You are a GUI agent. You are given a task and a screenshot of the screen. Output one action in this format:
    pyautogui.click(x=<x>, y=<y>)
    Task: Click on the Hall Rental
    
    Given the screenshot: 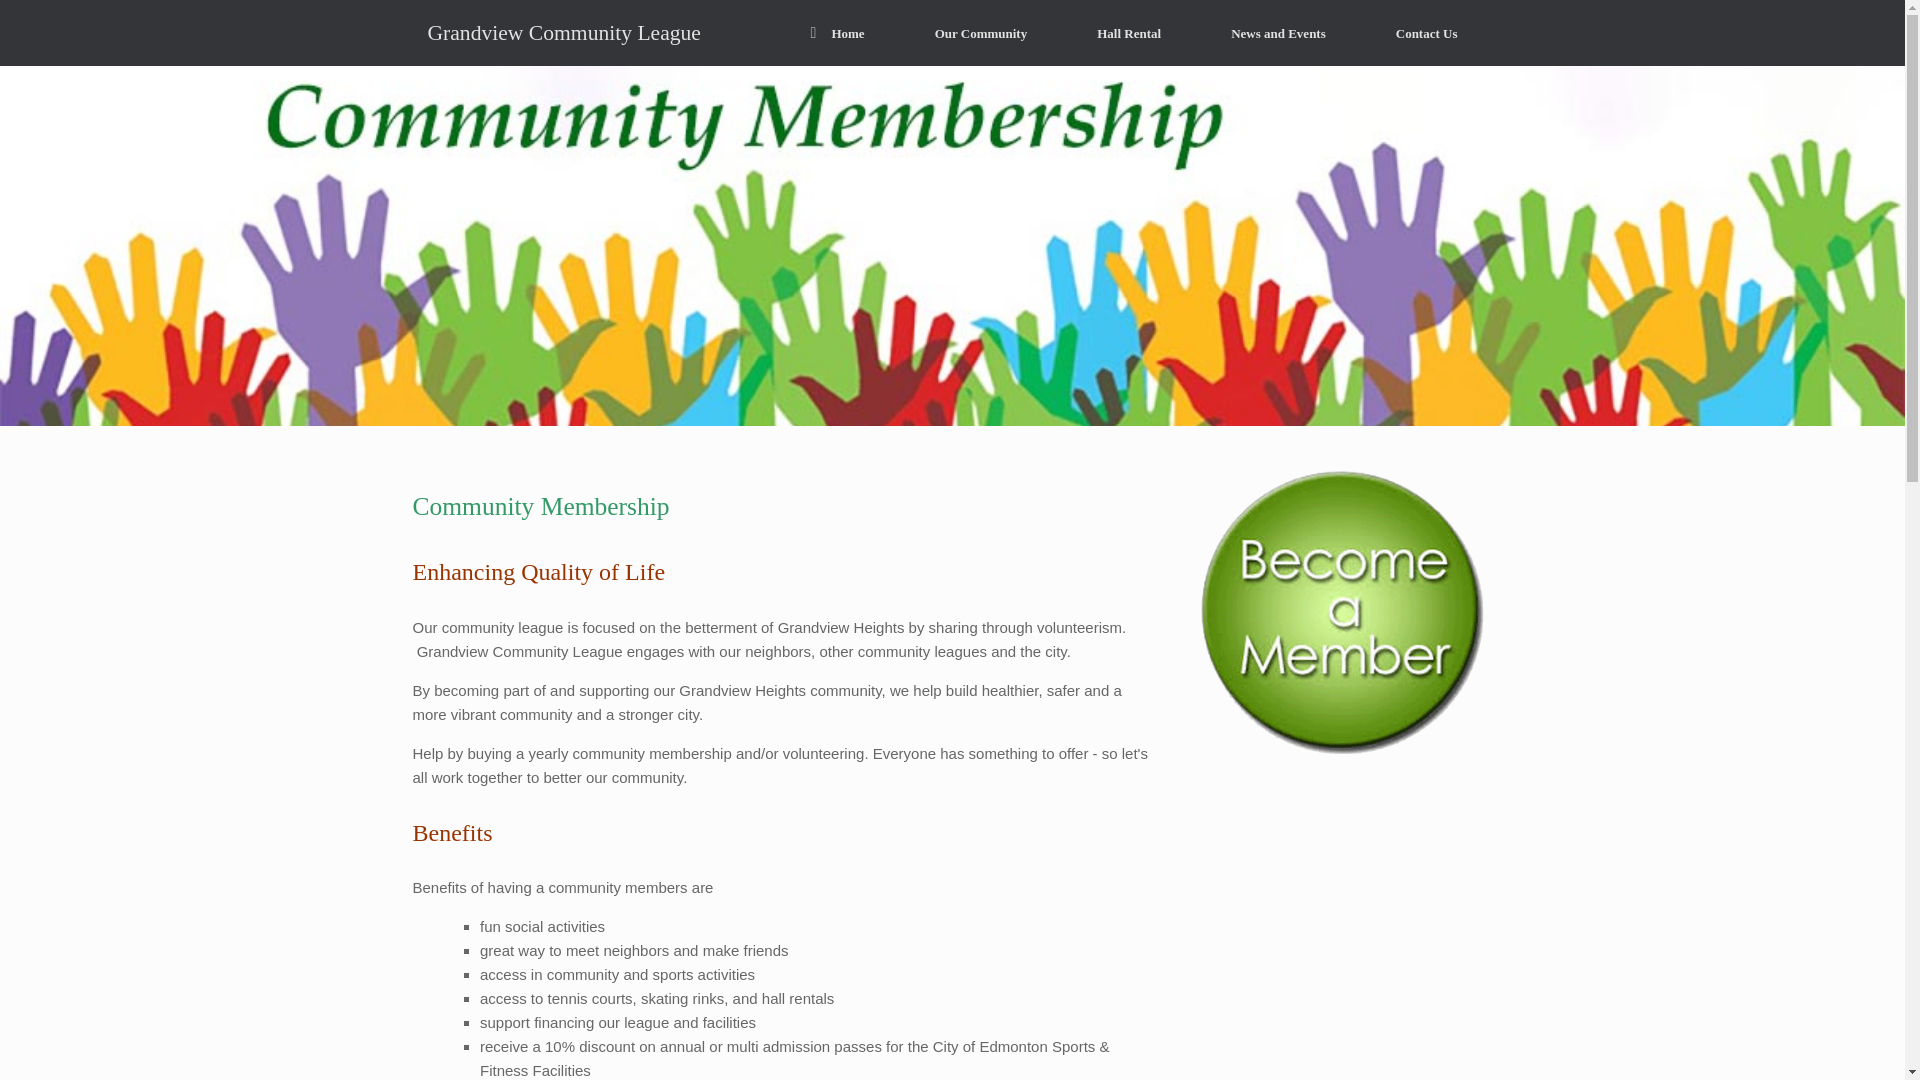 What is the action you would take?
    pyautogui.click(x=1128, y=33)
    